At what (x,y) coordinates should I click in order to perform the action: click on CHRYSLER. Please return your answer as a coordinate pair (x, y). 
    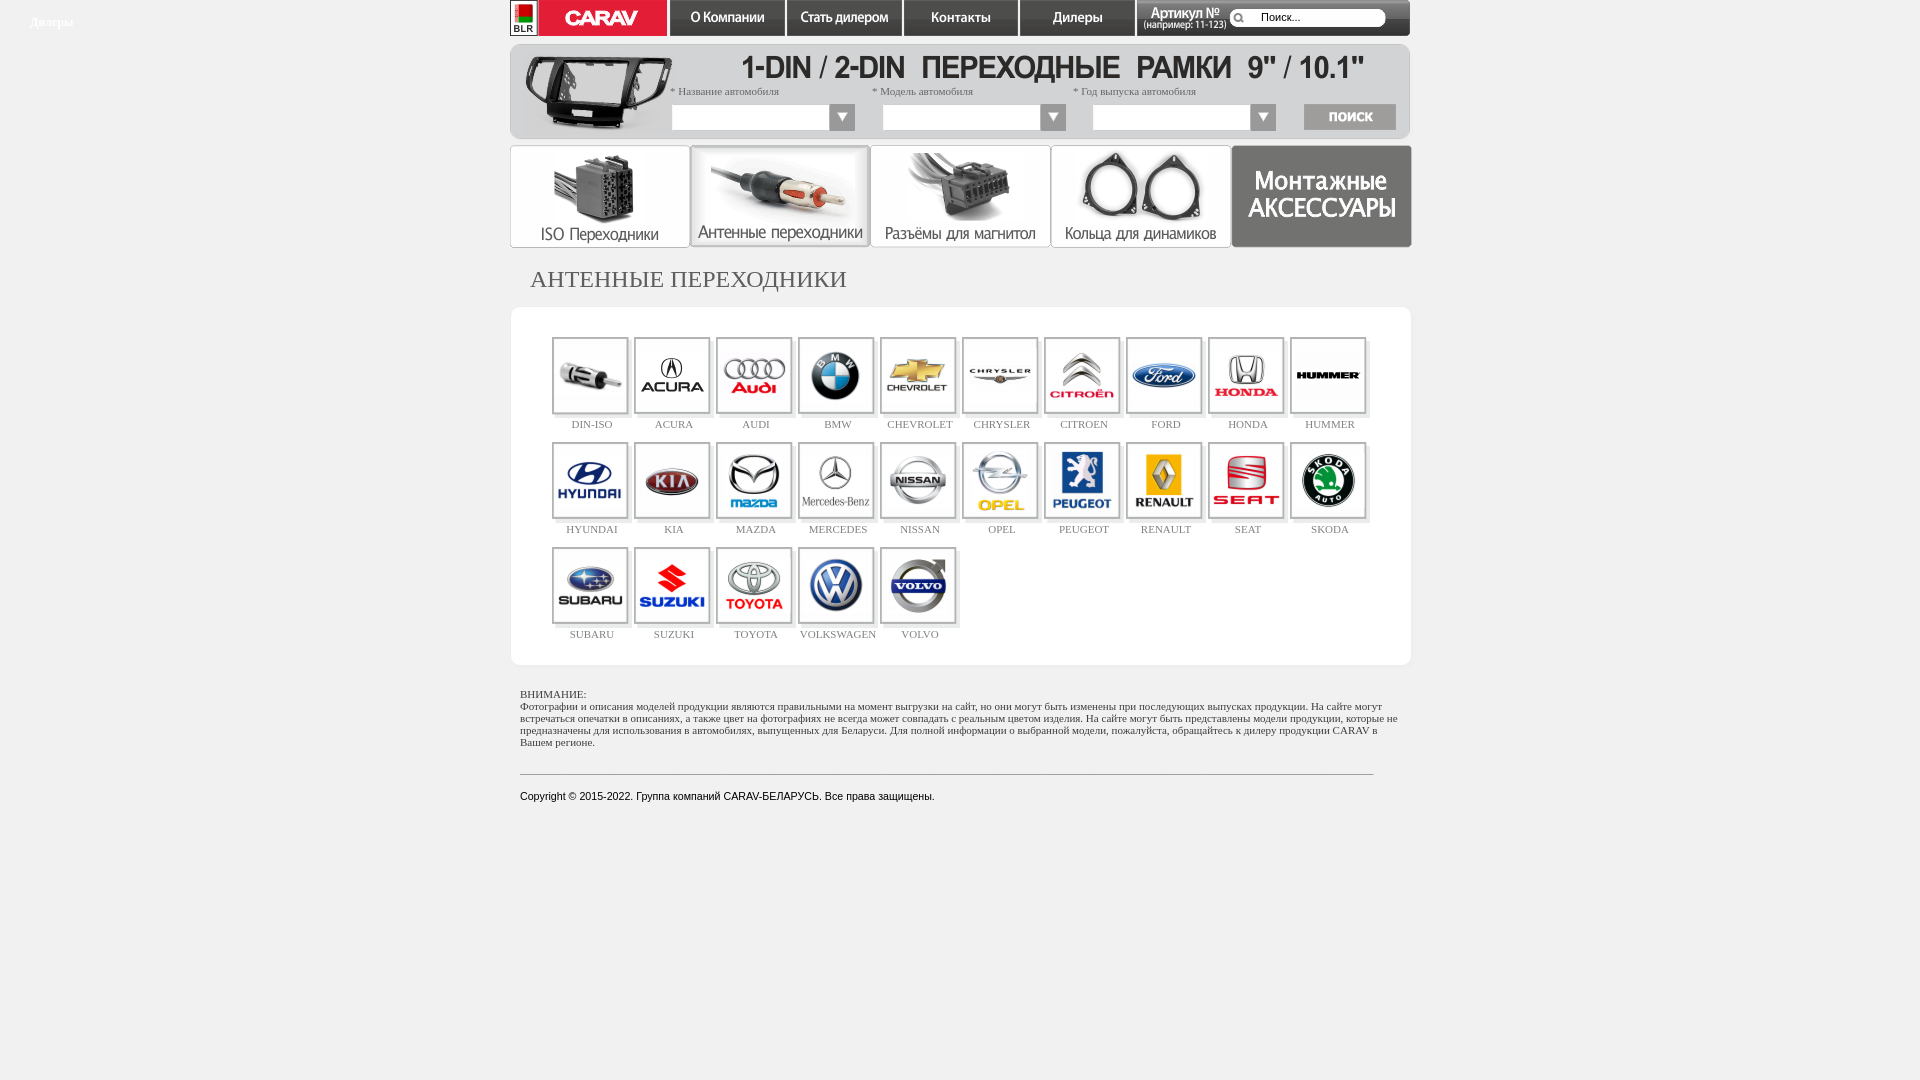
    Looking at the image, I should click on (1002, 419).